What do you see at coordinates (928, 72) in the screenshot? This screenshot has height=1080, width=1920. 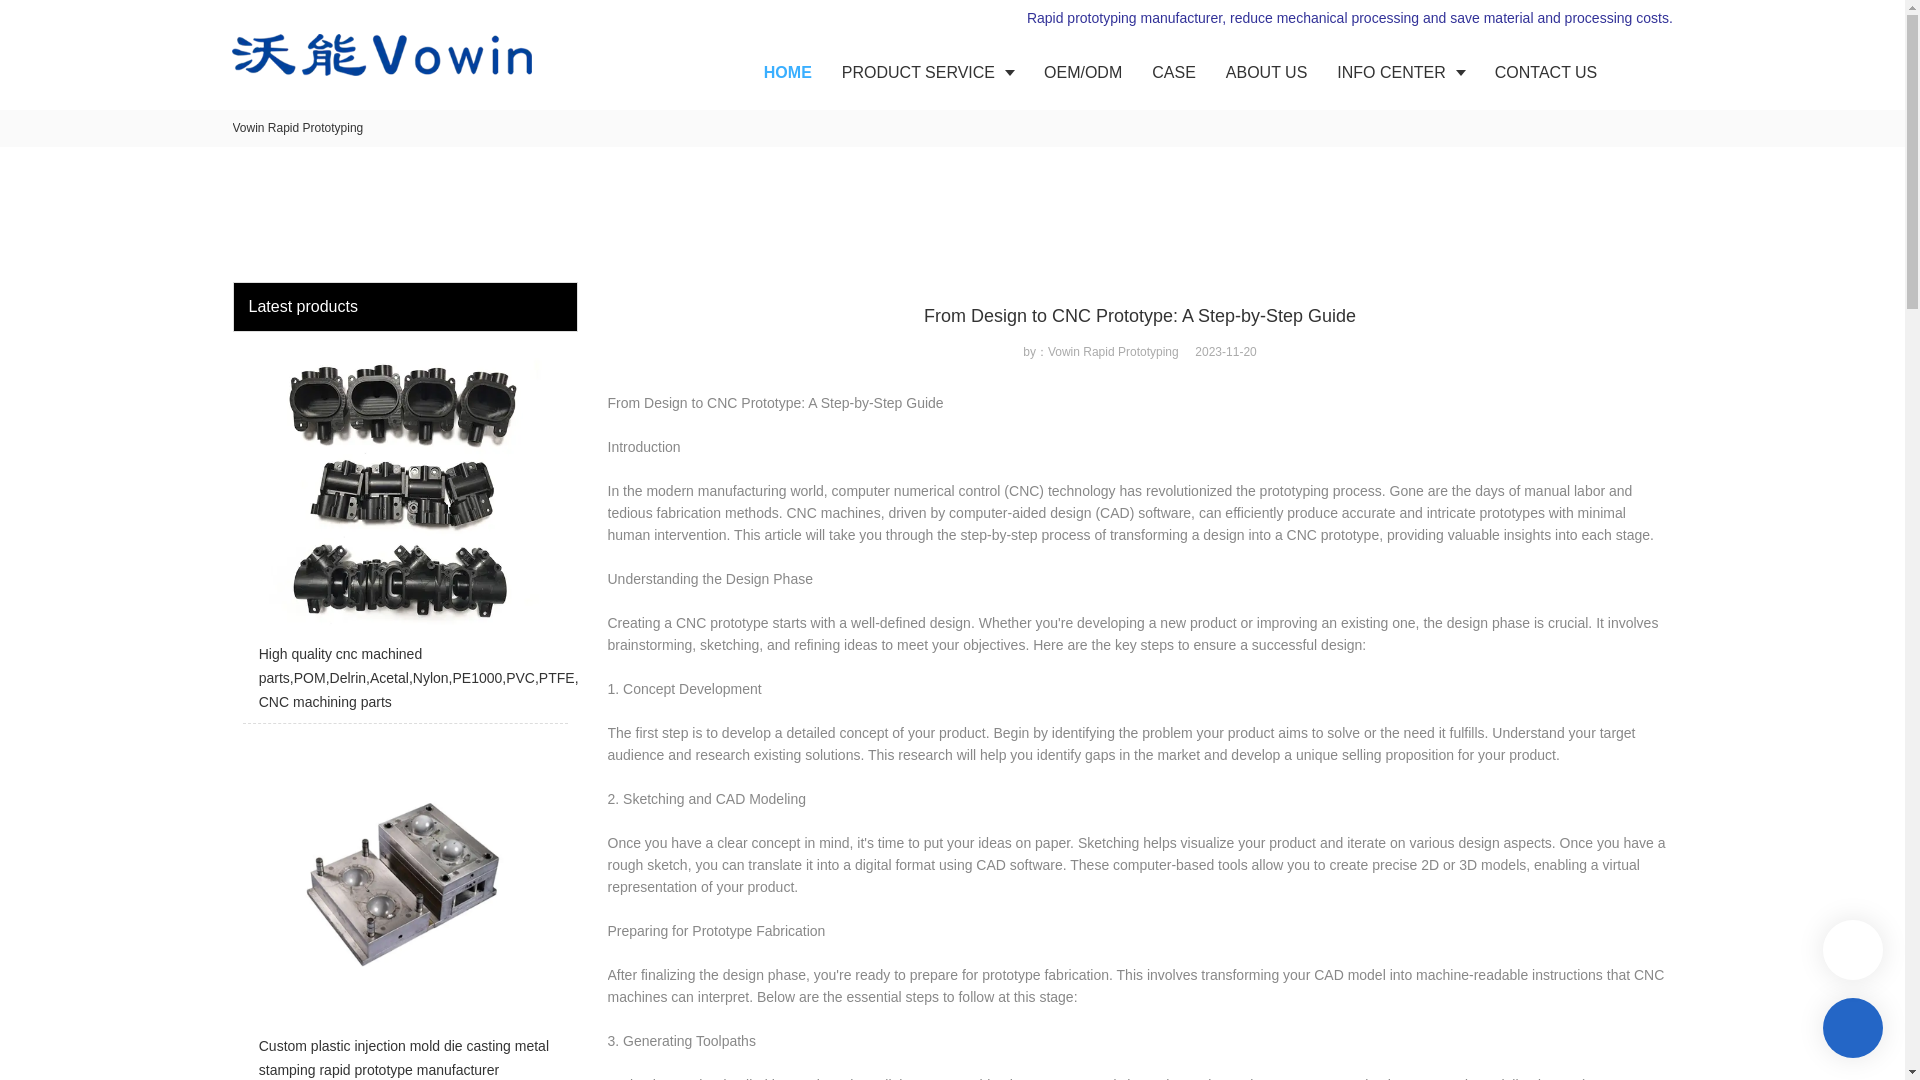 I see `PRODUCT SERVICE` at bounding box center [928, 72].